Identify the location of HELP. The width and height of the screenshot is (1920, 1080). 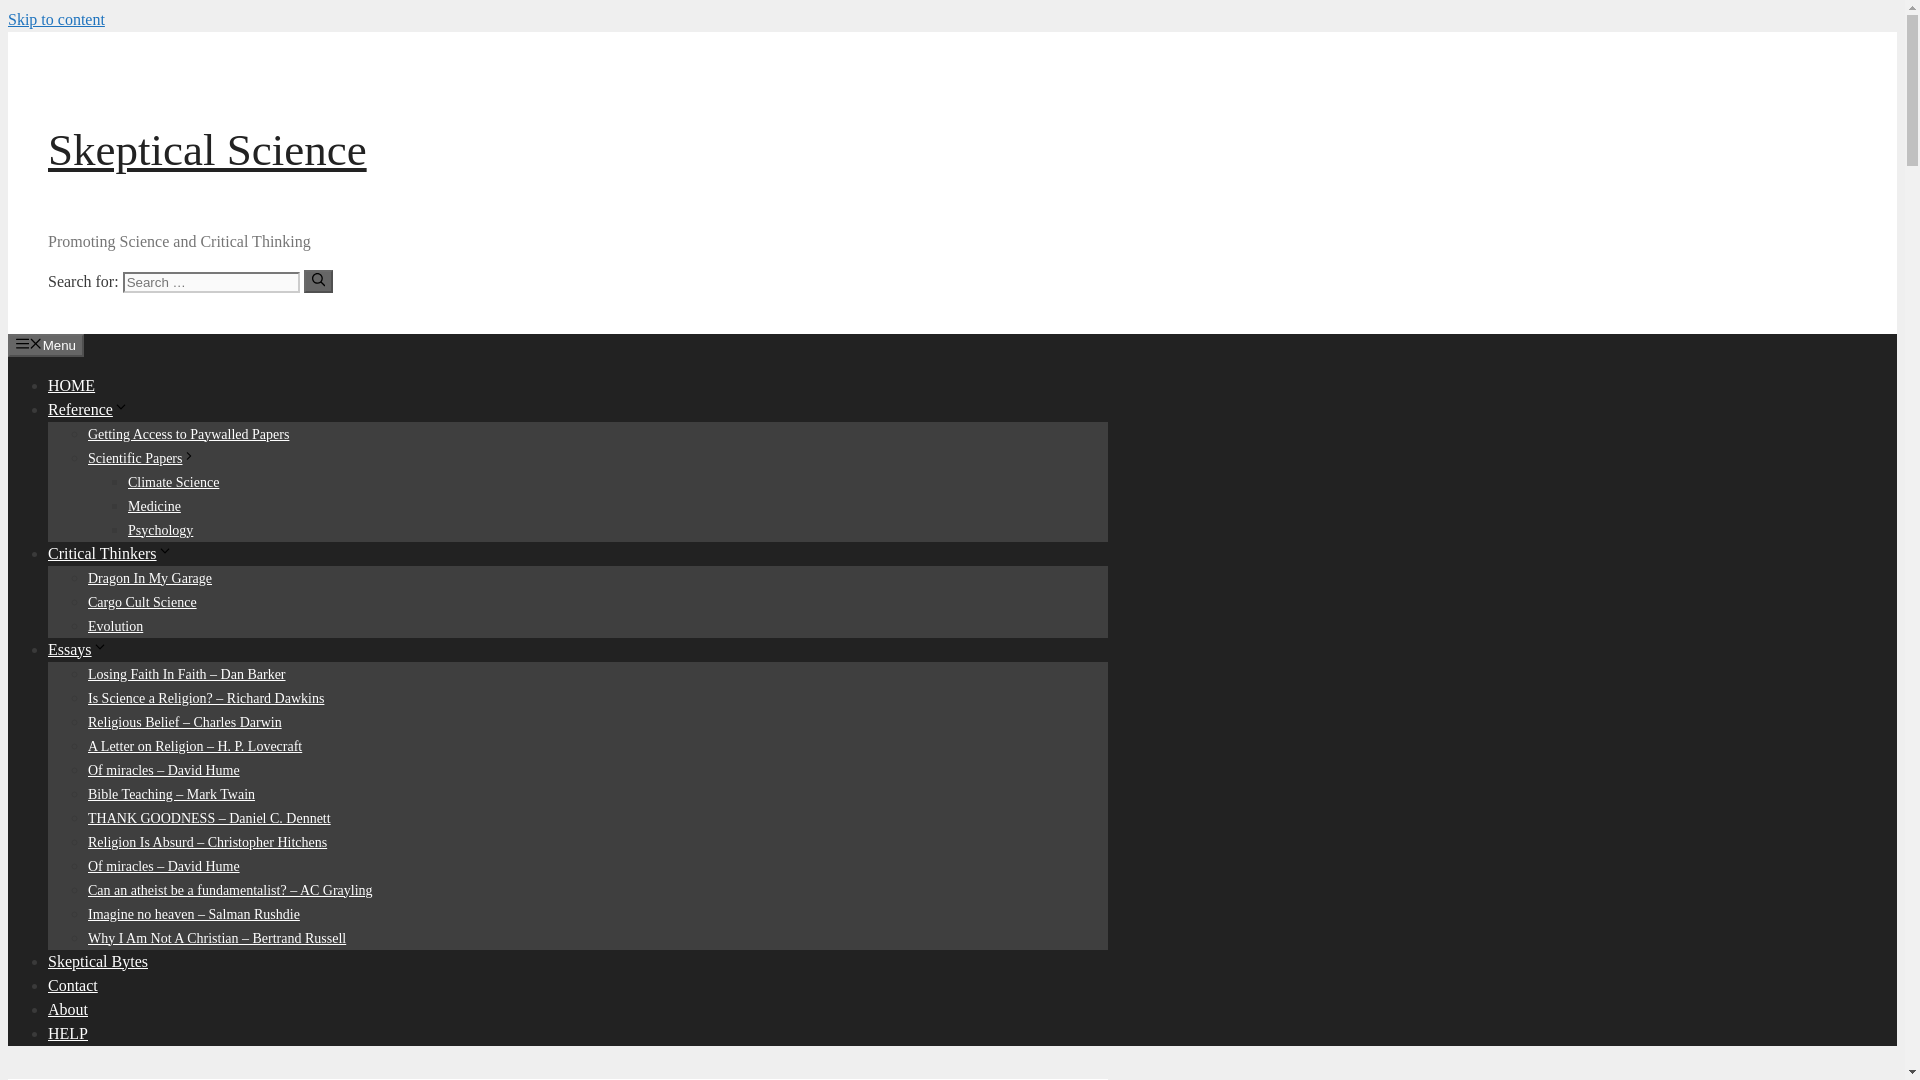
(68, 1032).